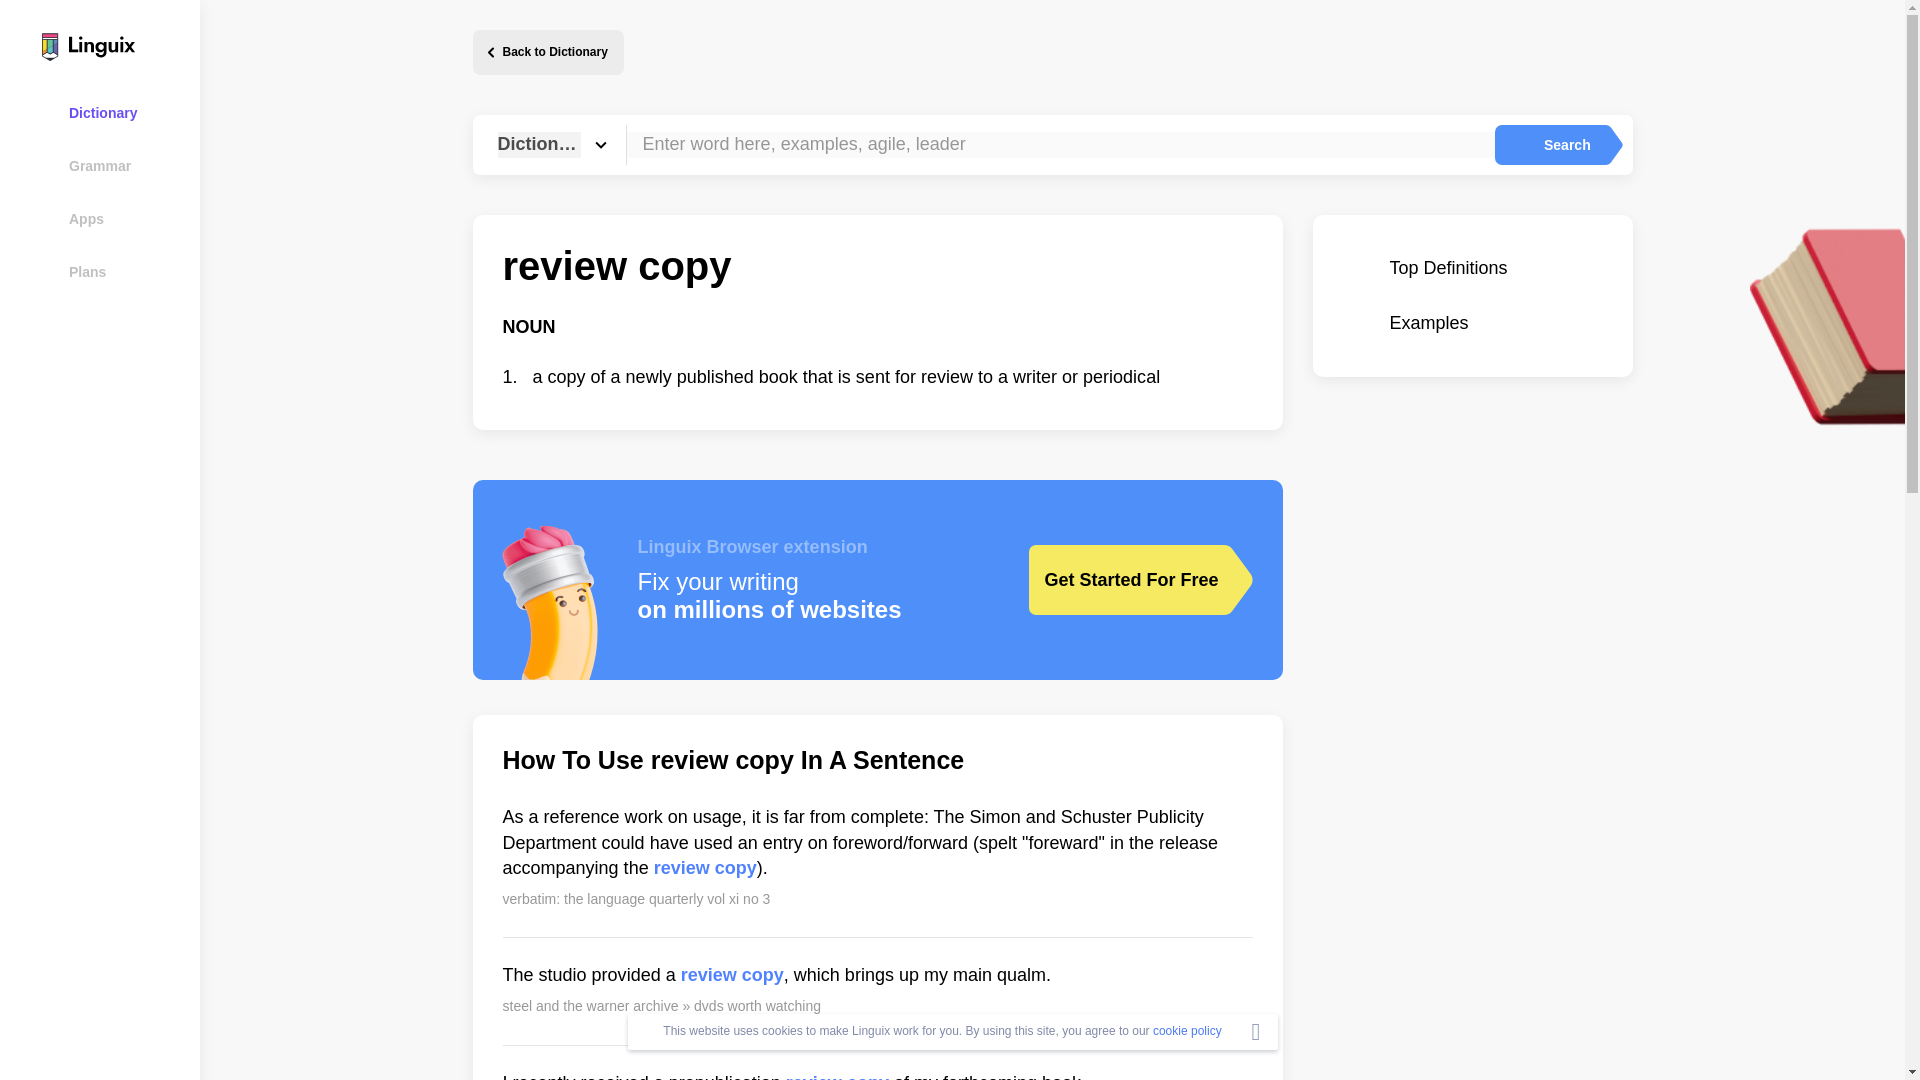 The image size is (1920, 1080). What do you see at coordinates (1472, 323) in the screenshot?
I see `Examples` at bounding box center [1472, 323].